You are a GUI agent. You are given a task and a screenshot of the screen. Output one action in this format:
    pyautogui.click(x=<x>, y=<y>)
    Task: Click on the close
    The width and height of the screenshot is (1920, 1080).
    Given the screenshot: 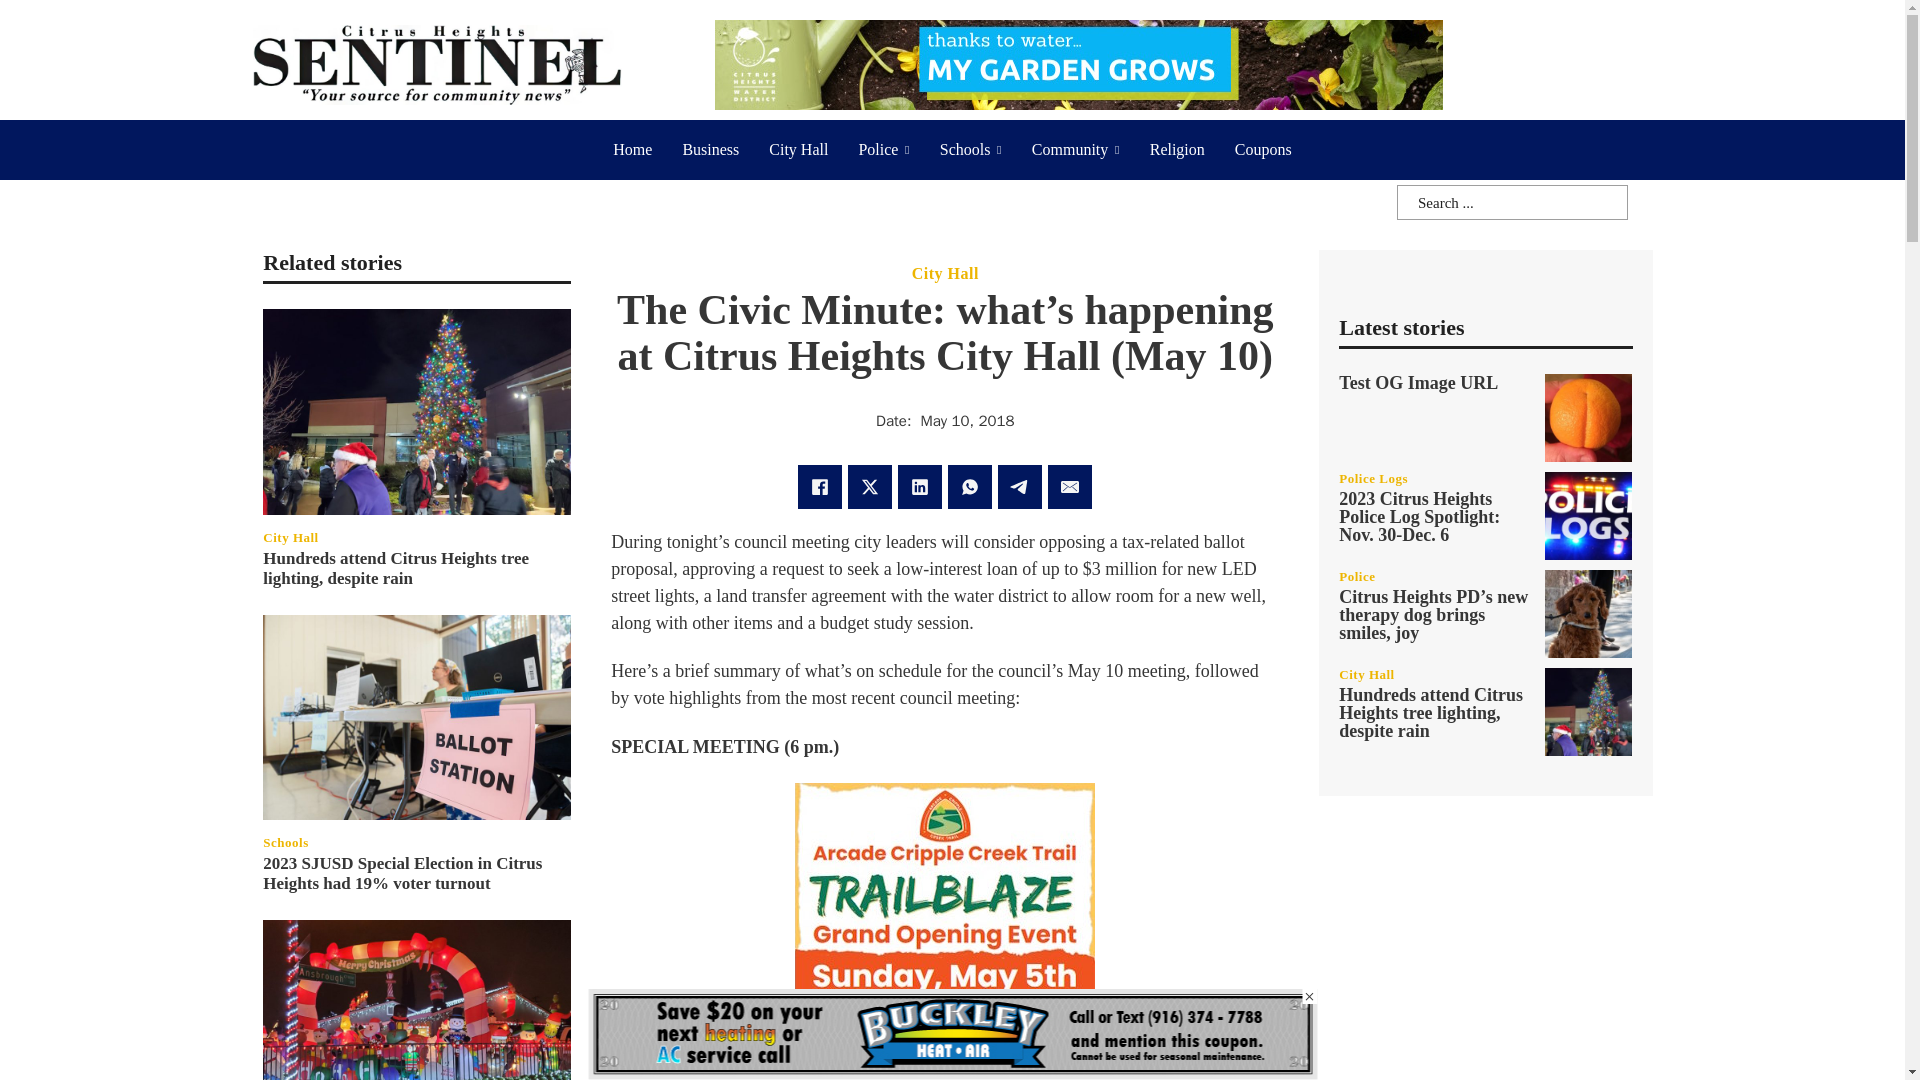 What is the action you would take?
    pyautogui.click(x=1309, y=996)
    